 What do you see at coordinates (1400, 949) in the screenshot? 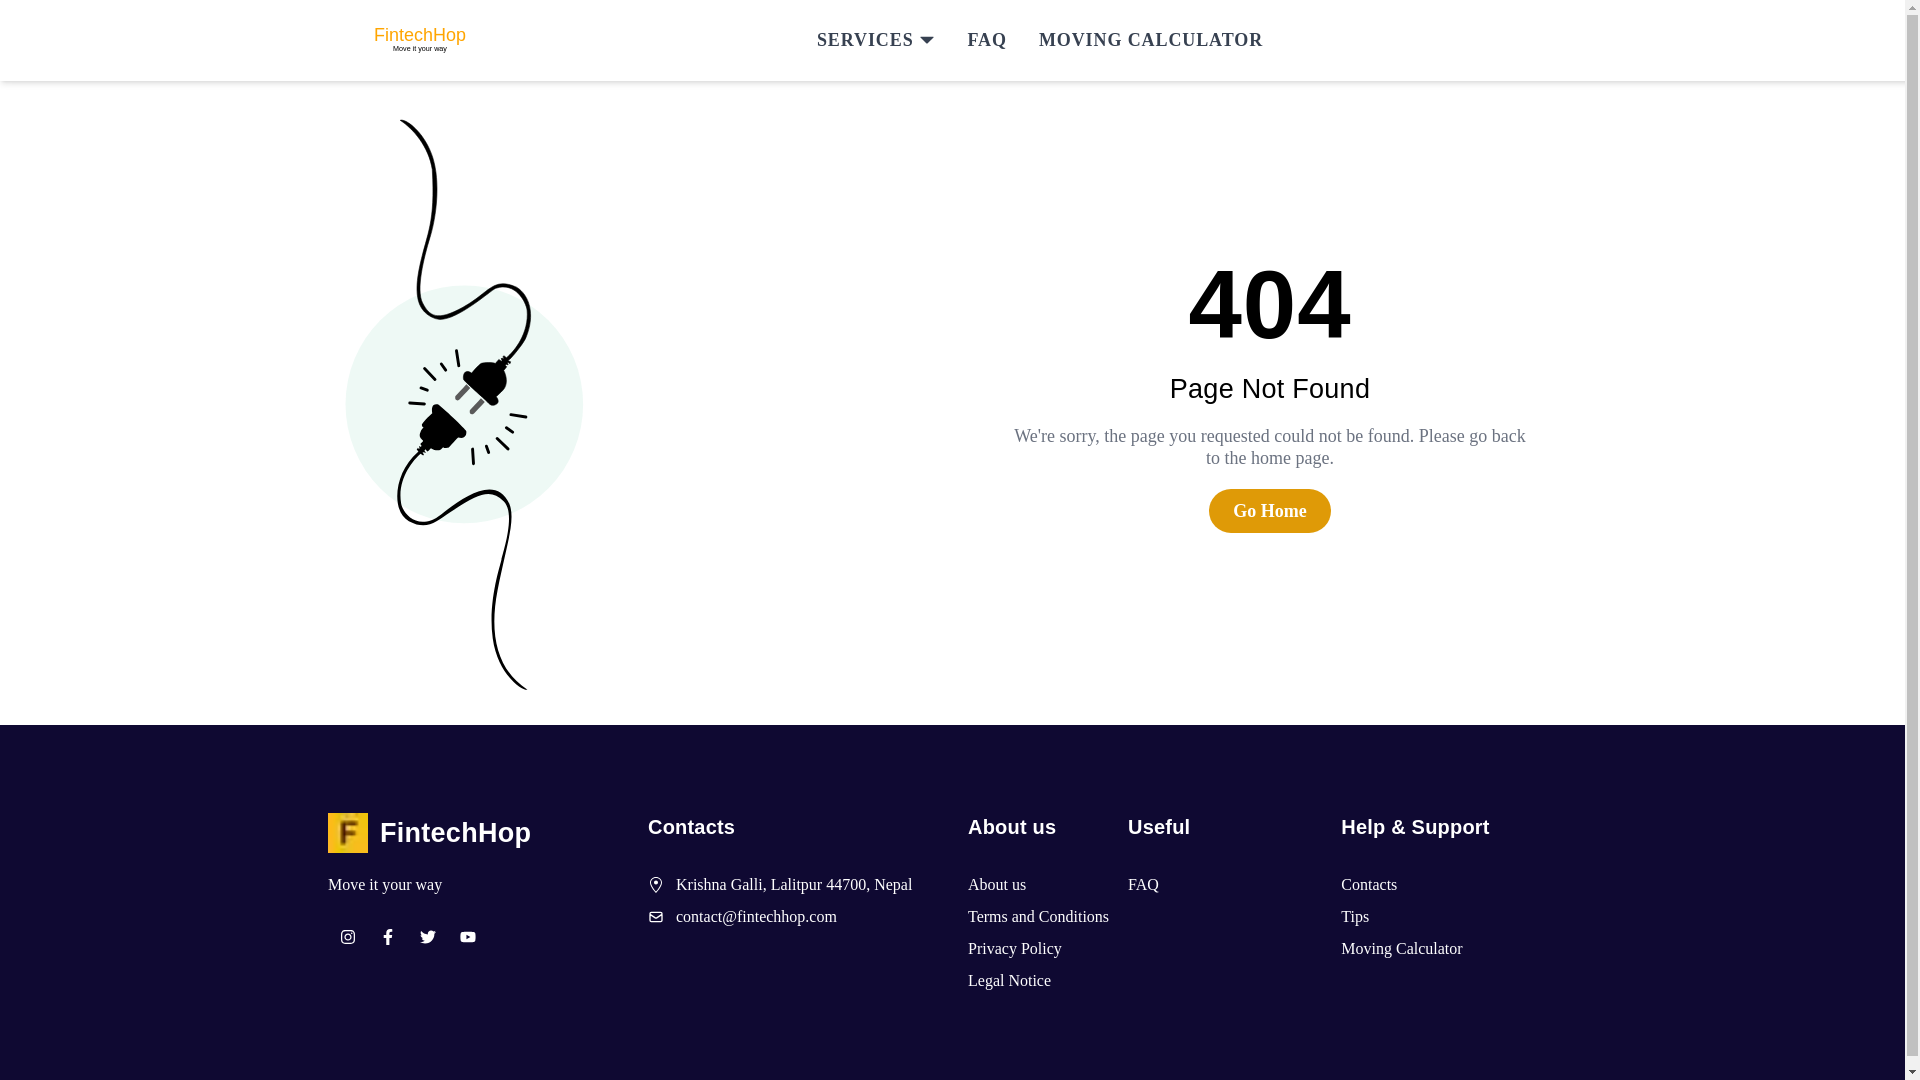
I see `Moving Calculator` at bounding box center [1400, 949].